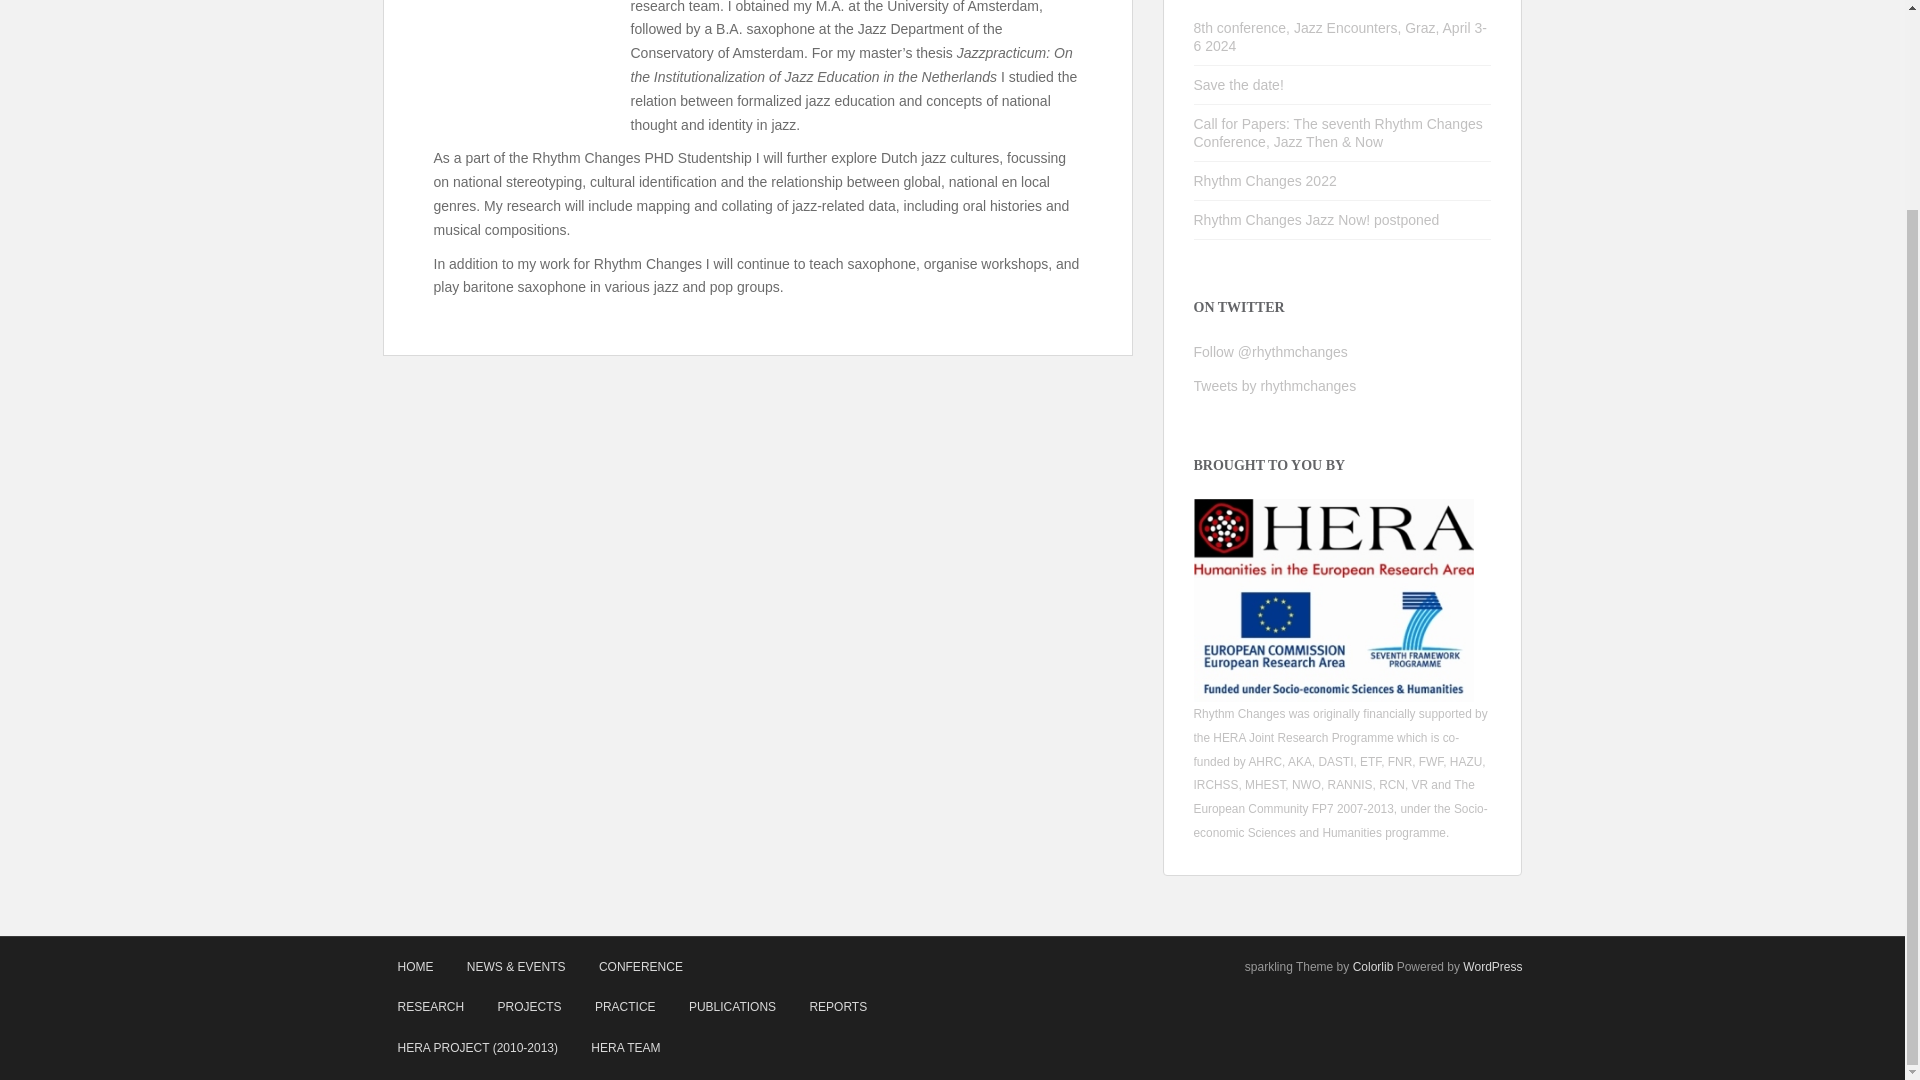 The height and width of the screenshot is (1080, 1920). What do you see at coordinates (626, 1048) in the screenshot?
I see `HERA TEAM` at bounding box center [626, 1048].